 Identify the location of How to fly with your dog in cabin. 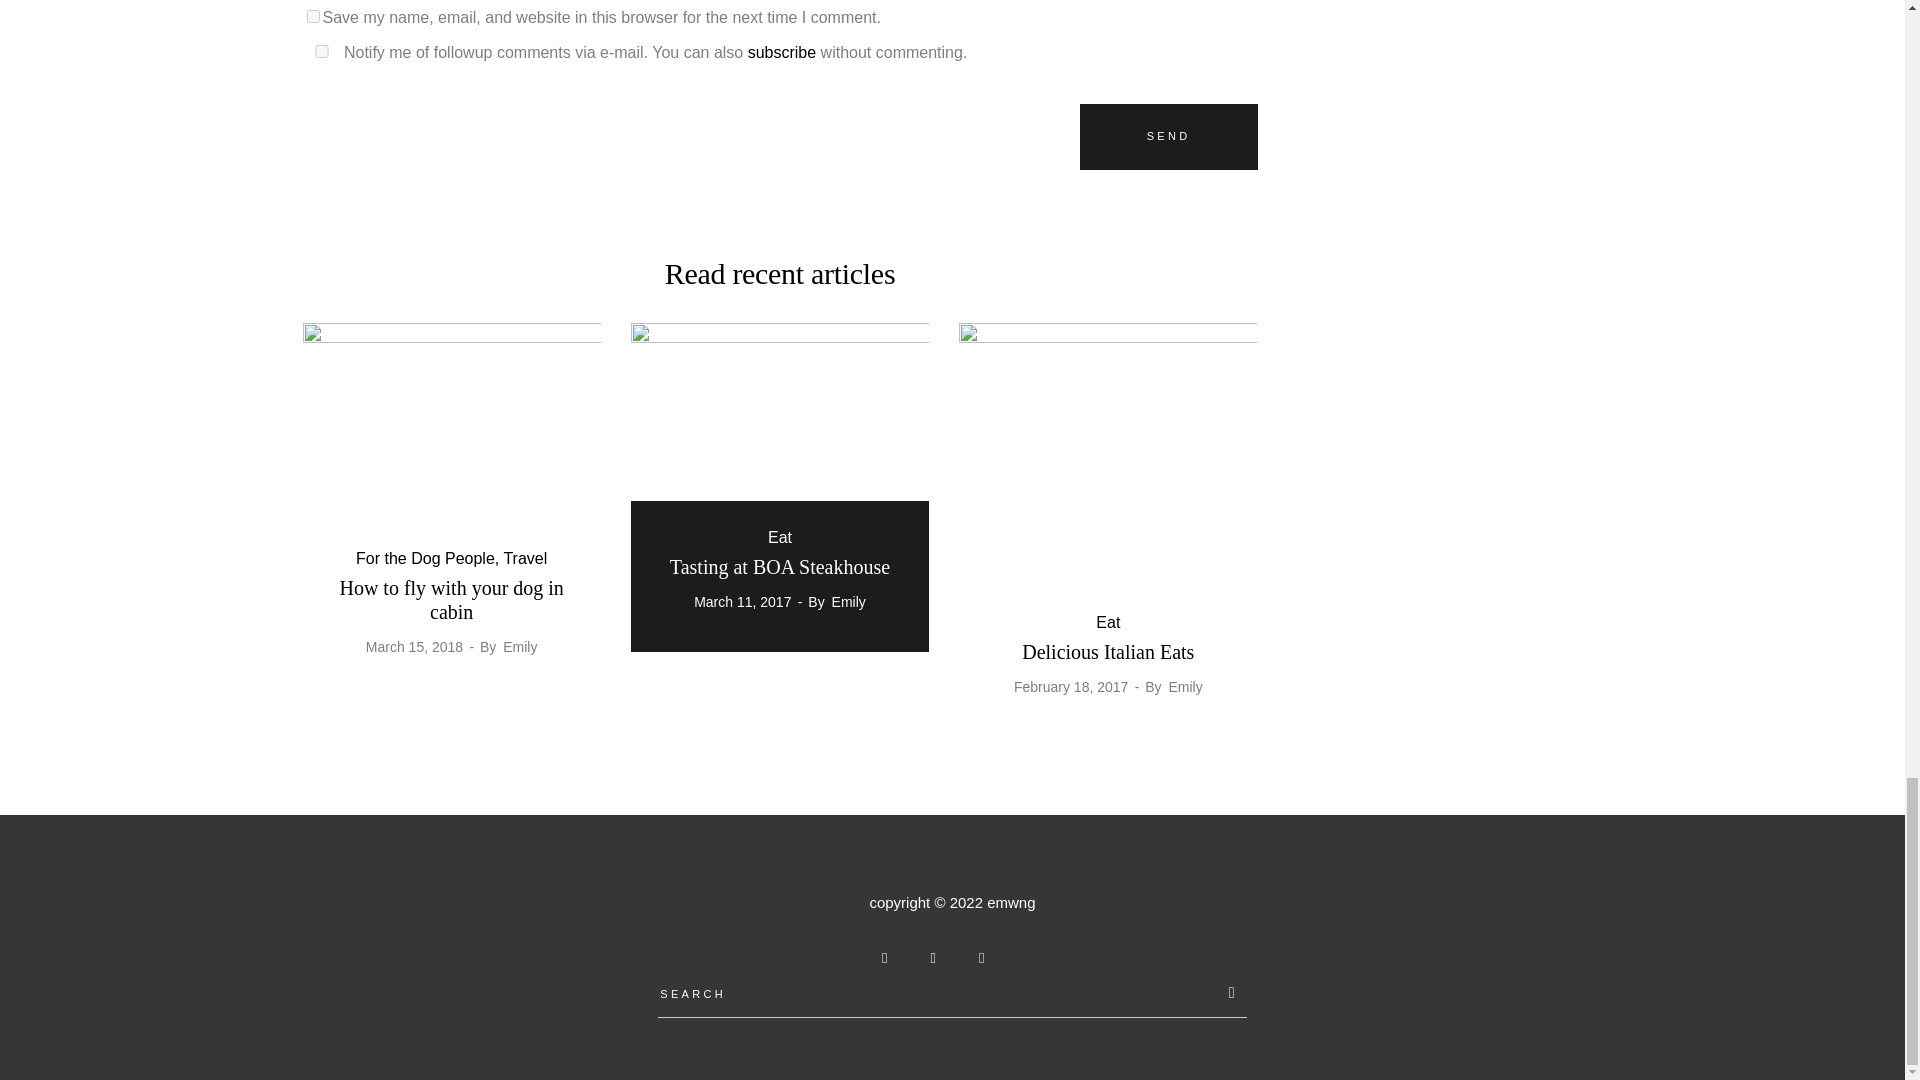
(450, 422).